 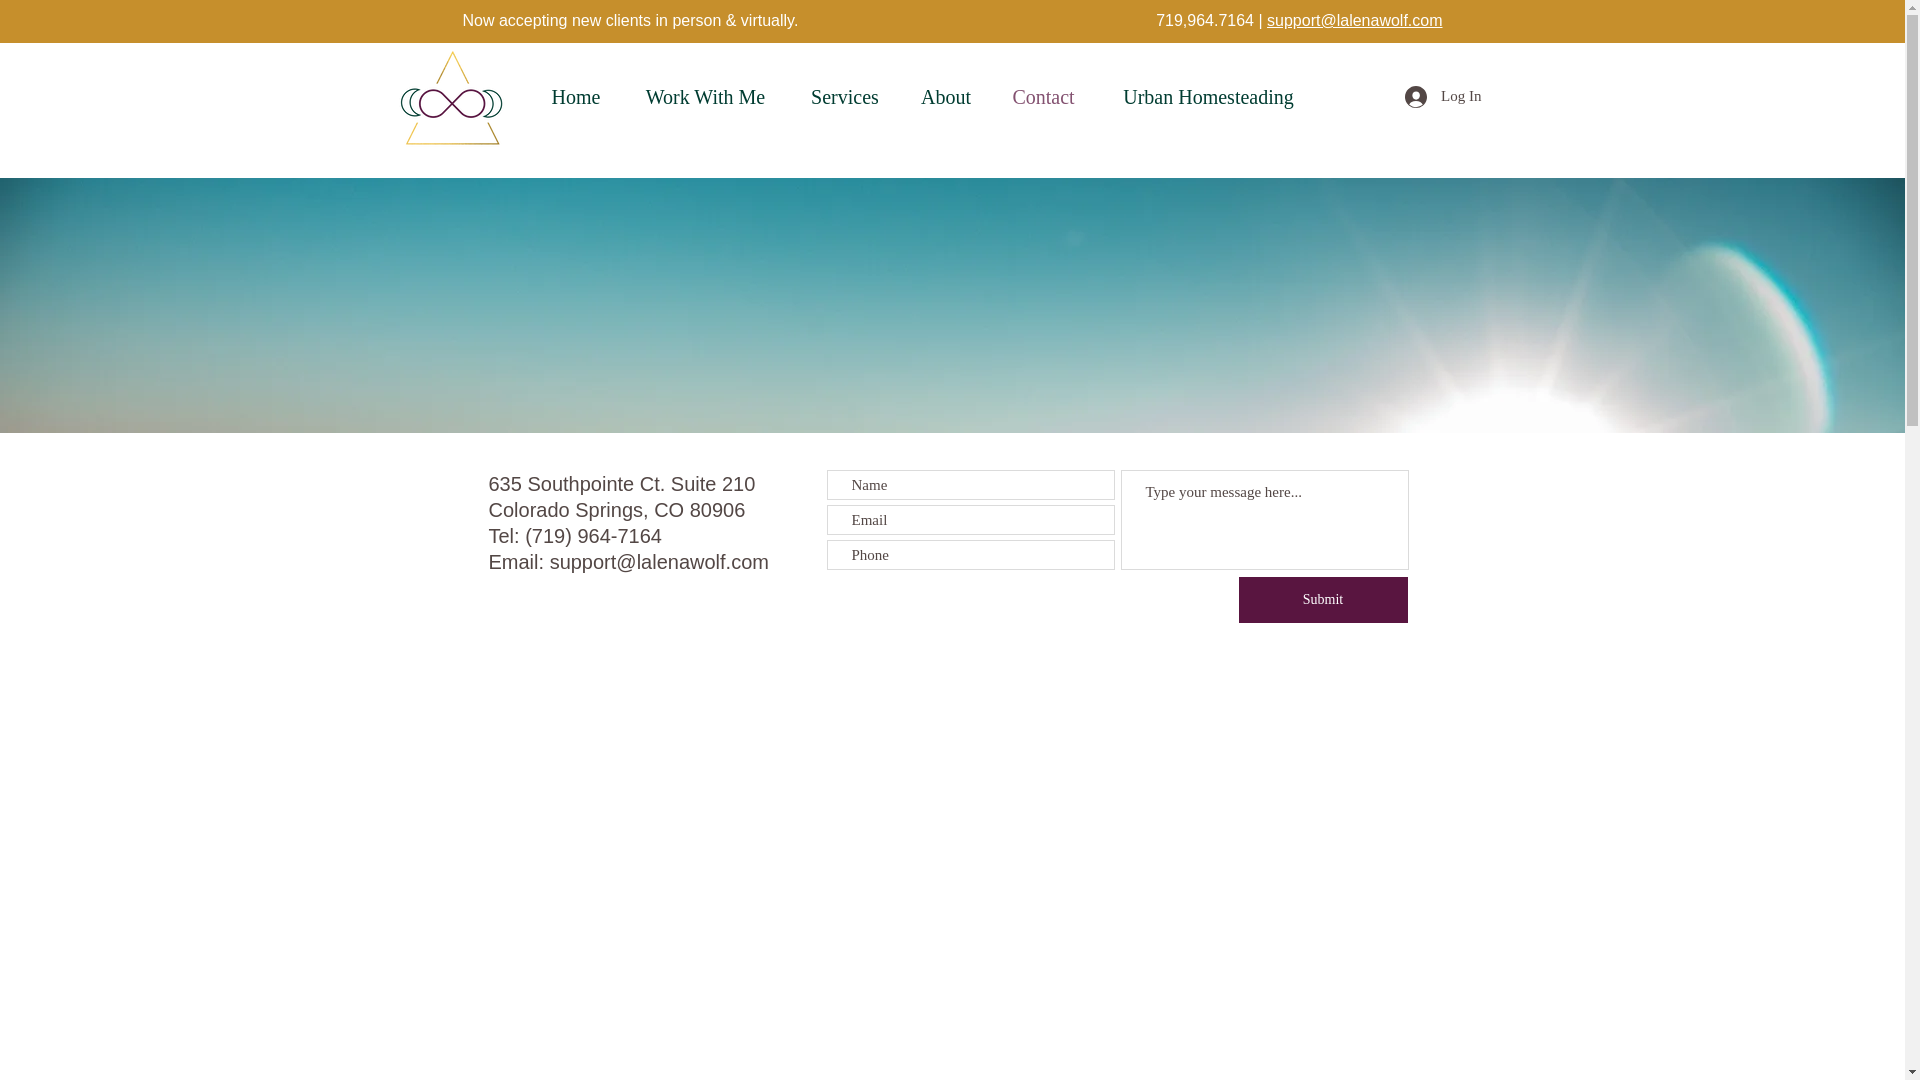 What do you see at coordinates (1322, 600) in the screenshot?
I see `Submit` at bounding box center [1322, 600].